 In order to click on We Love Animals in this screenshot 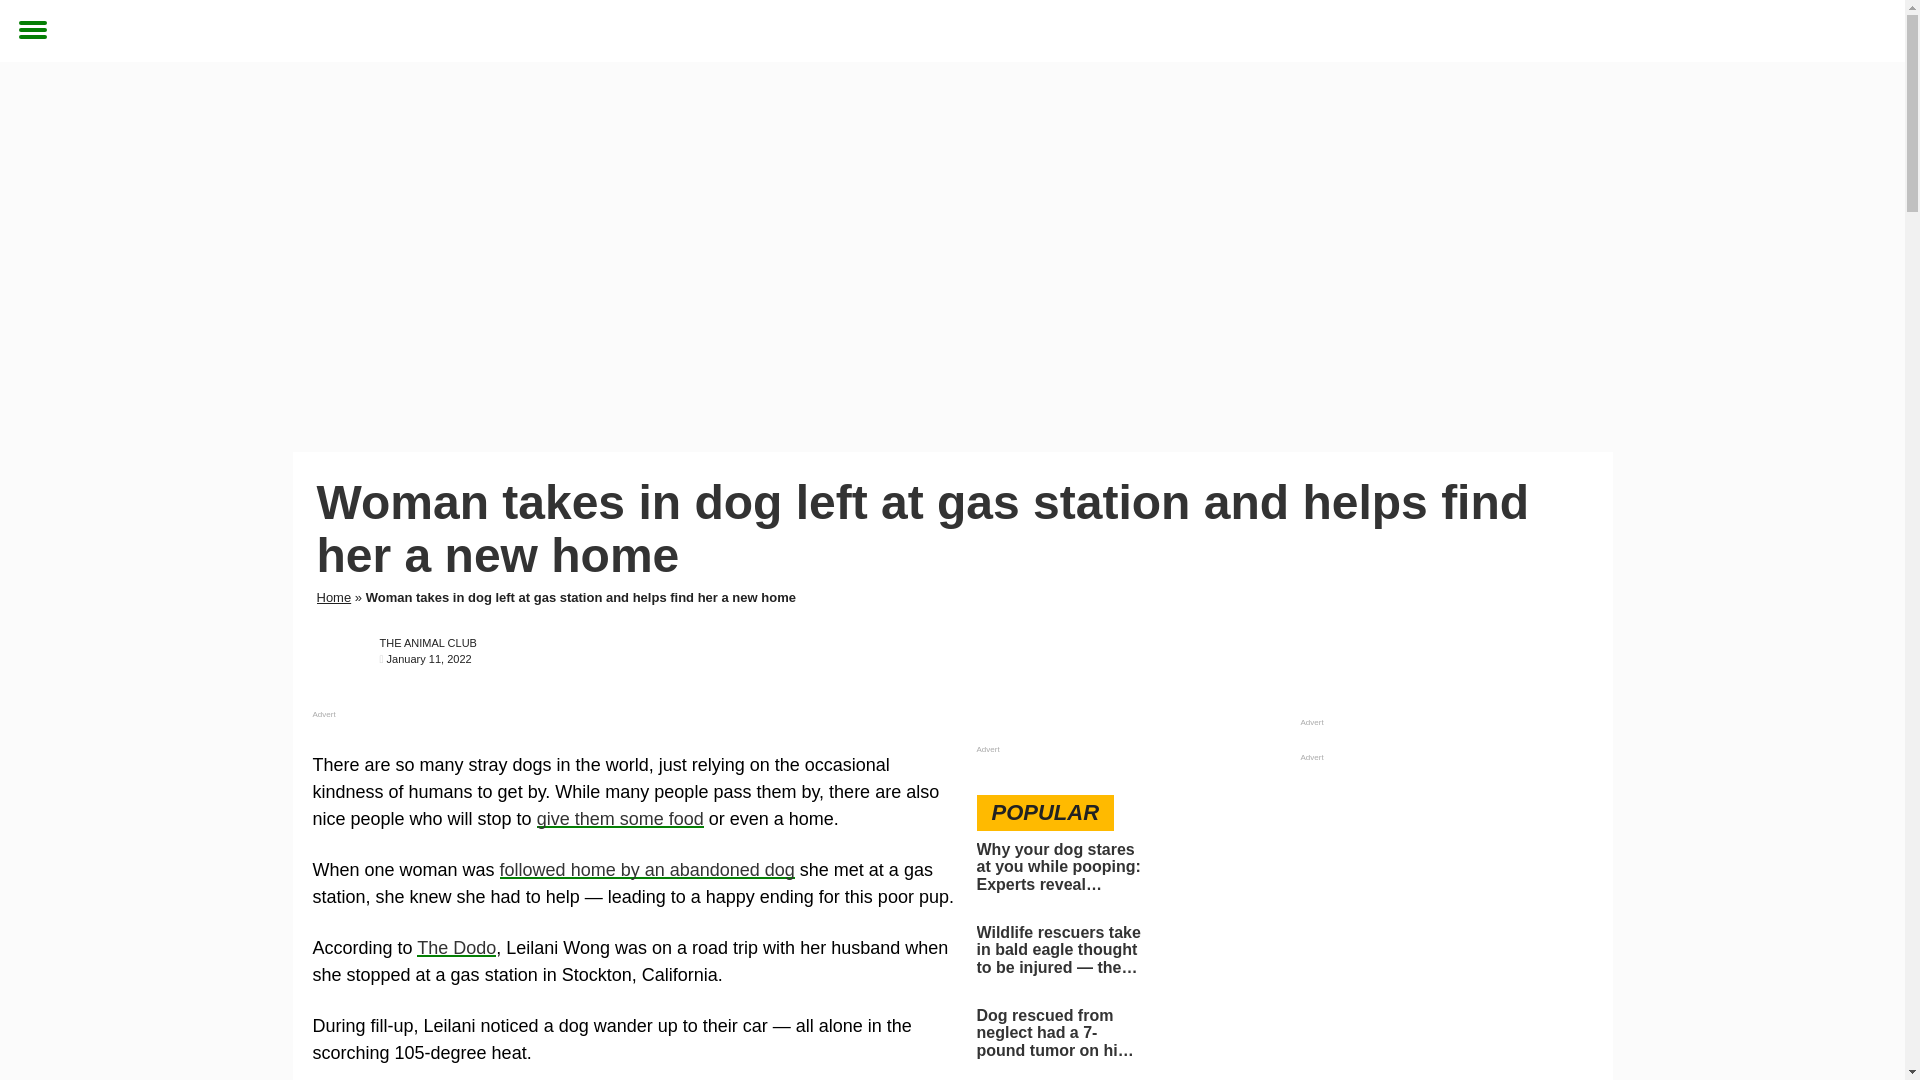, I will do `click(945, 31)`.